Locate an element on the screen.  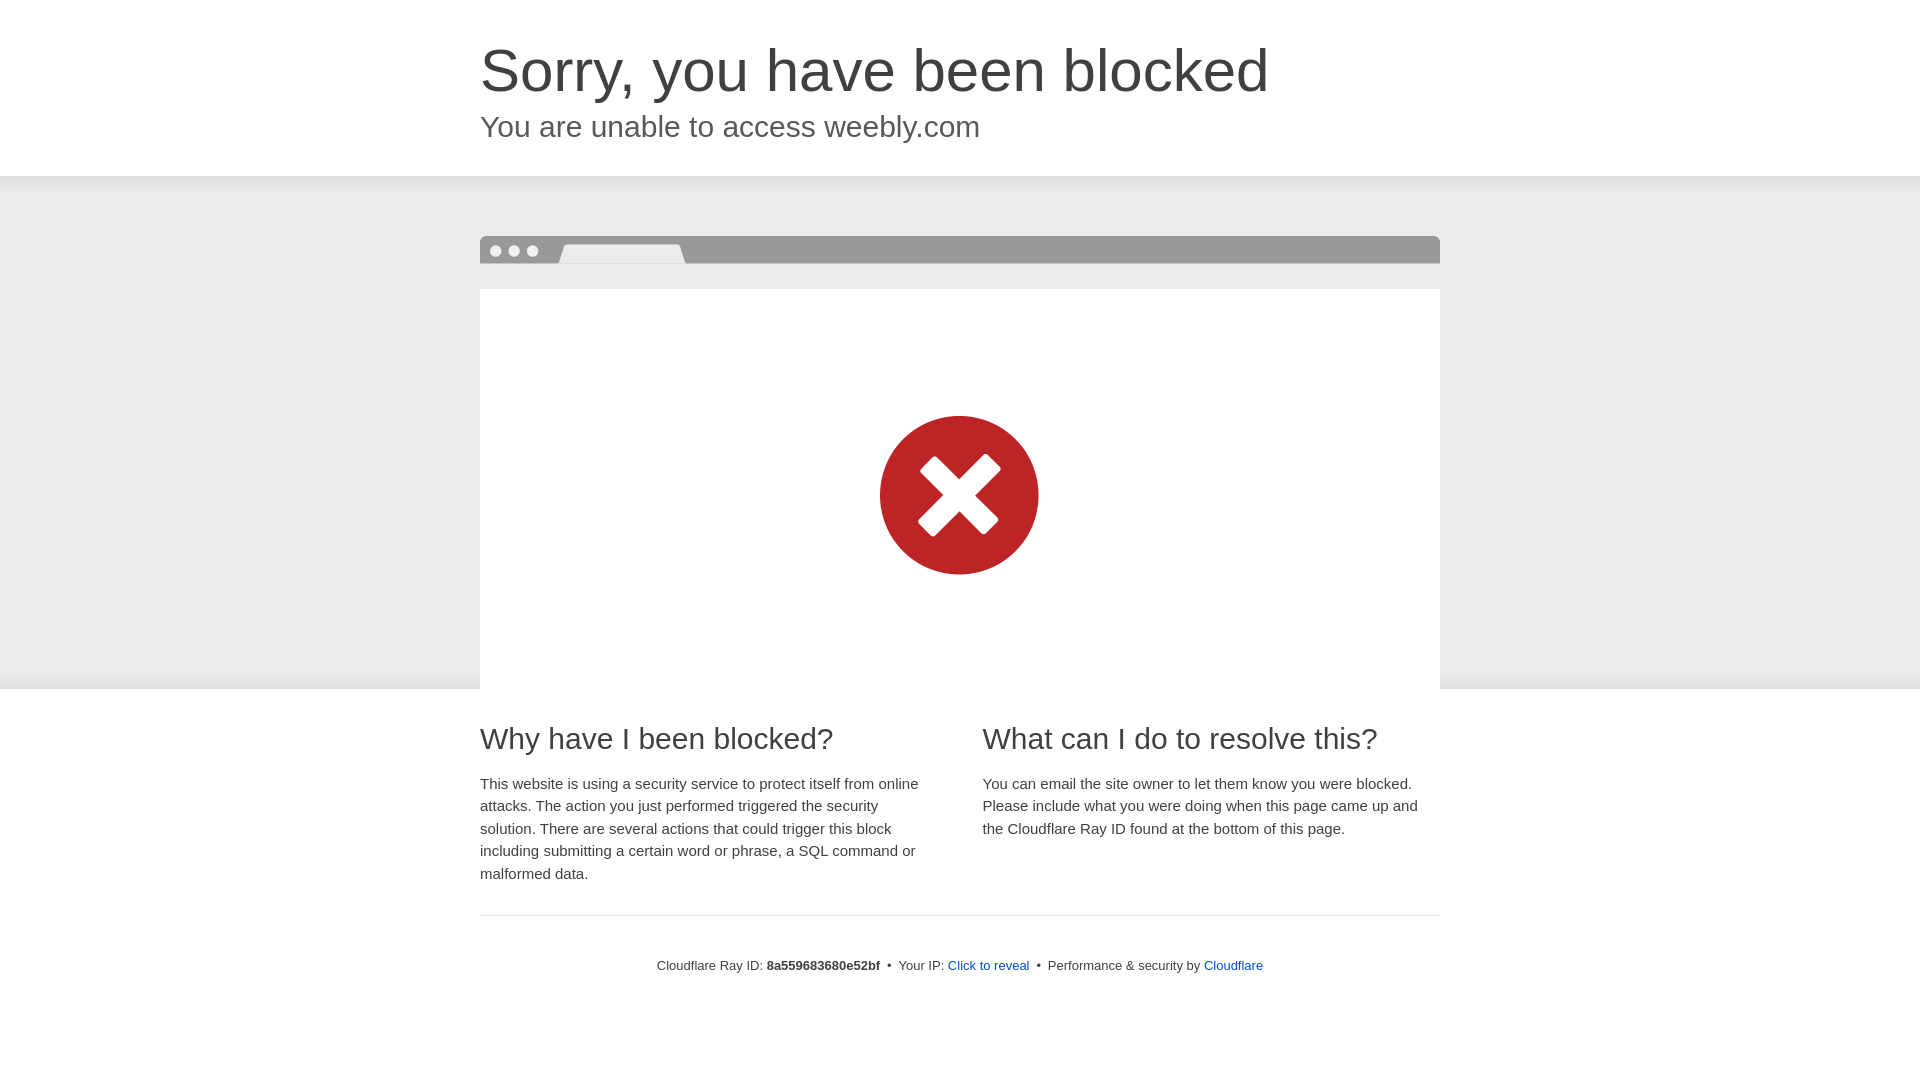
Click to reveal is located at coordinates (988, 966).